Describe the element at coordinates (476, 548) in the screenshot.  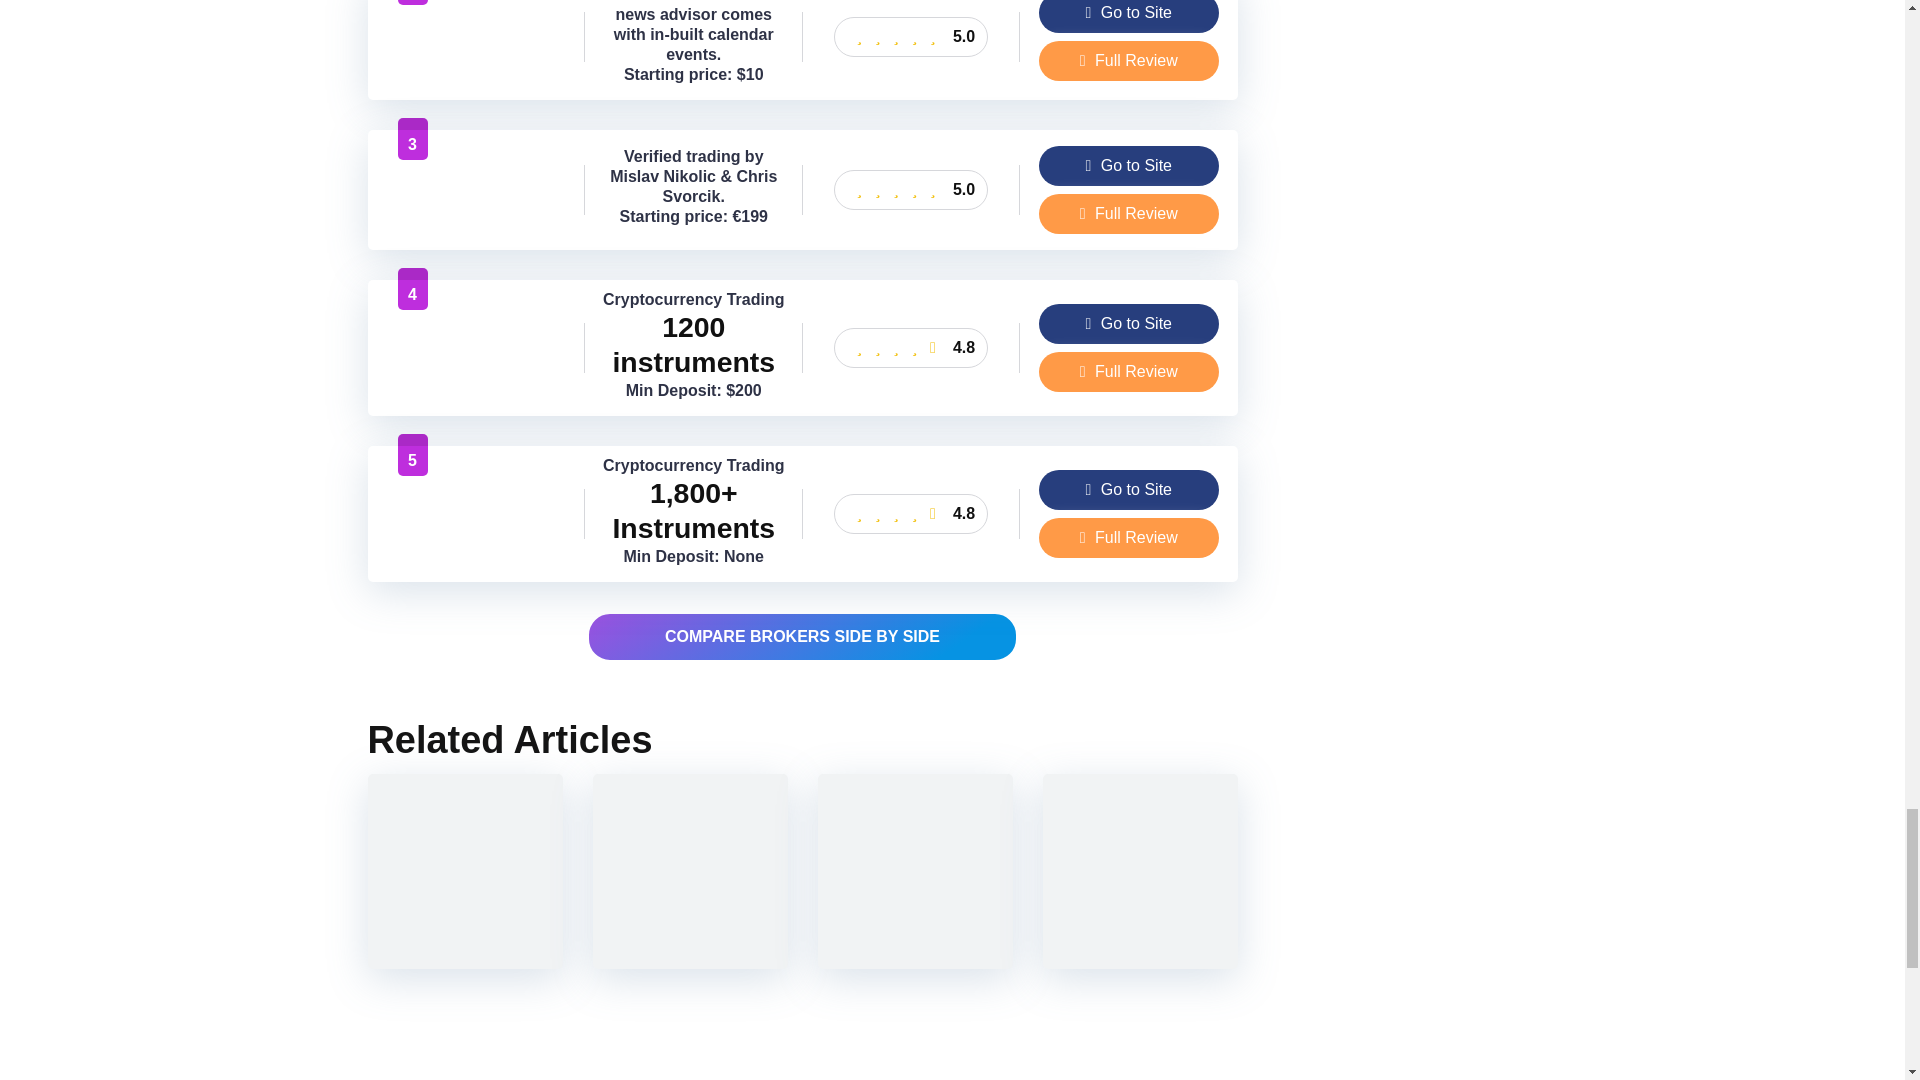
I see `XTB Review` at that location.